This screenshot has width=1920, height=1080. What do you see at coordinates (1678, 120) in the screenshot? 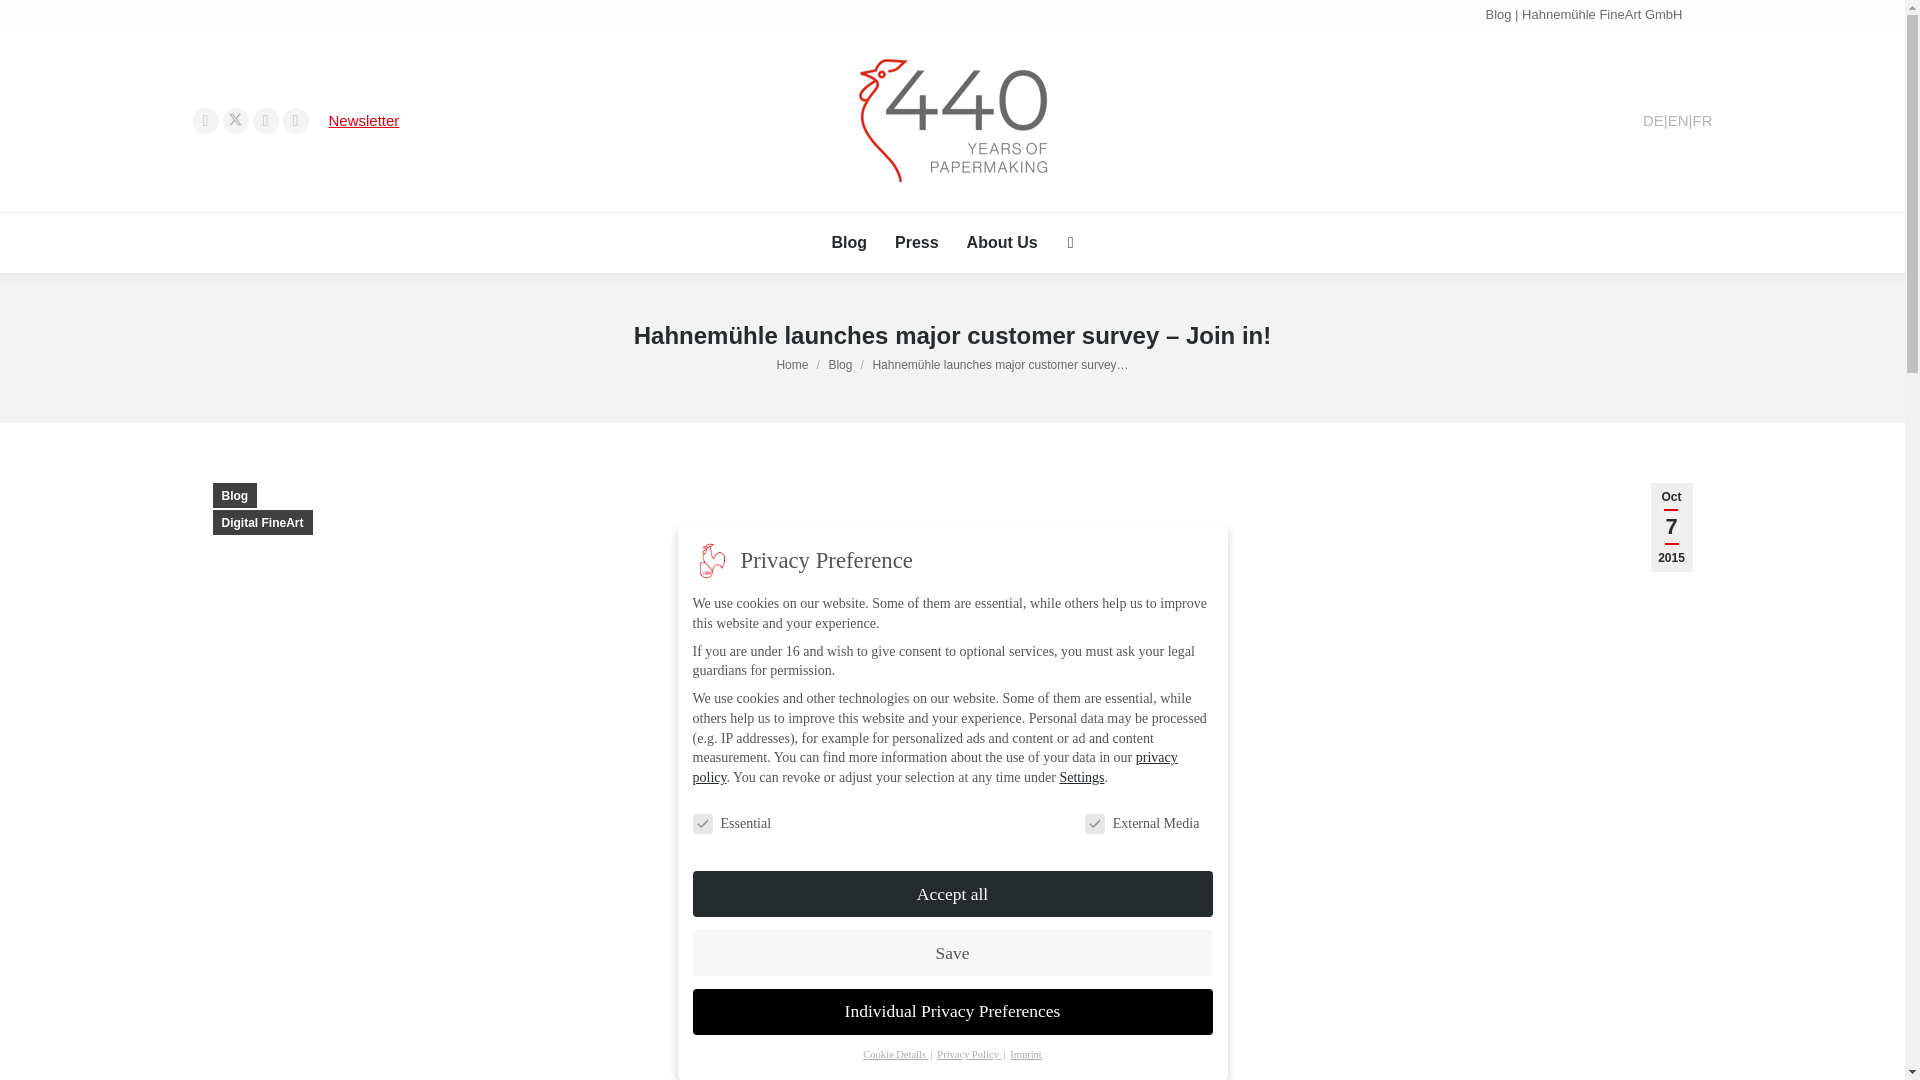
I see `EN` at bounding box center [1678, 120].